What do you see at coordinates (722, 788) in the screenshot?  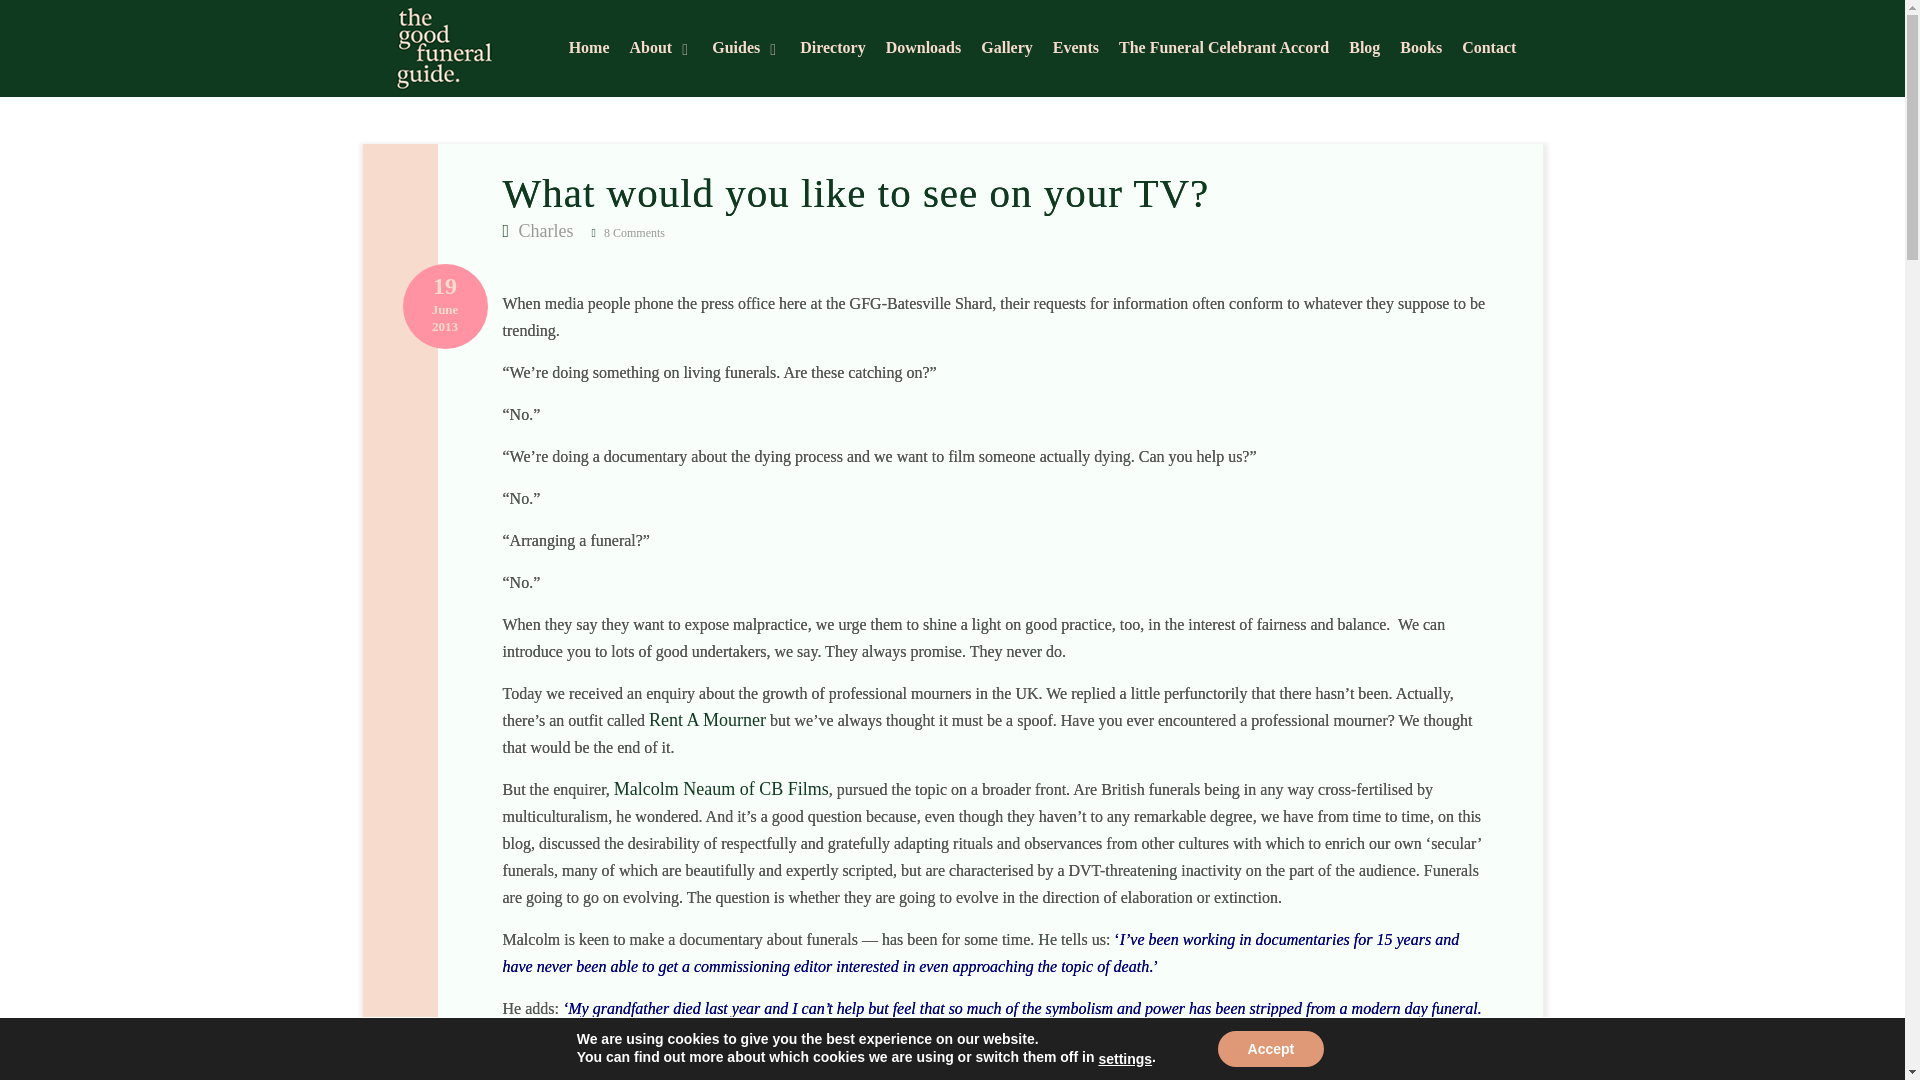 I see `Malcolm Neaum of CB Films` at bounding box center [722, 788].